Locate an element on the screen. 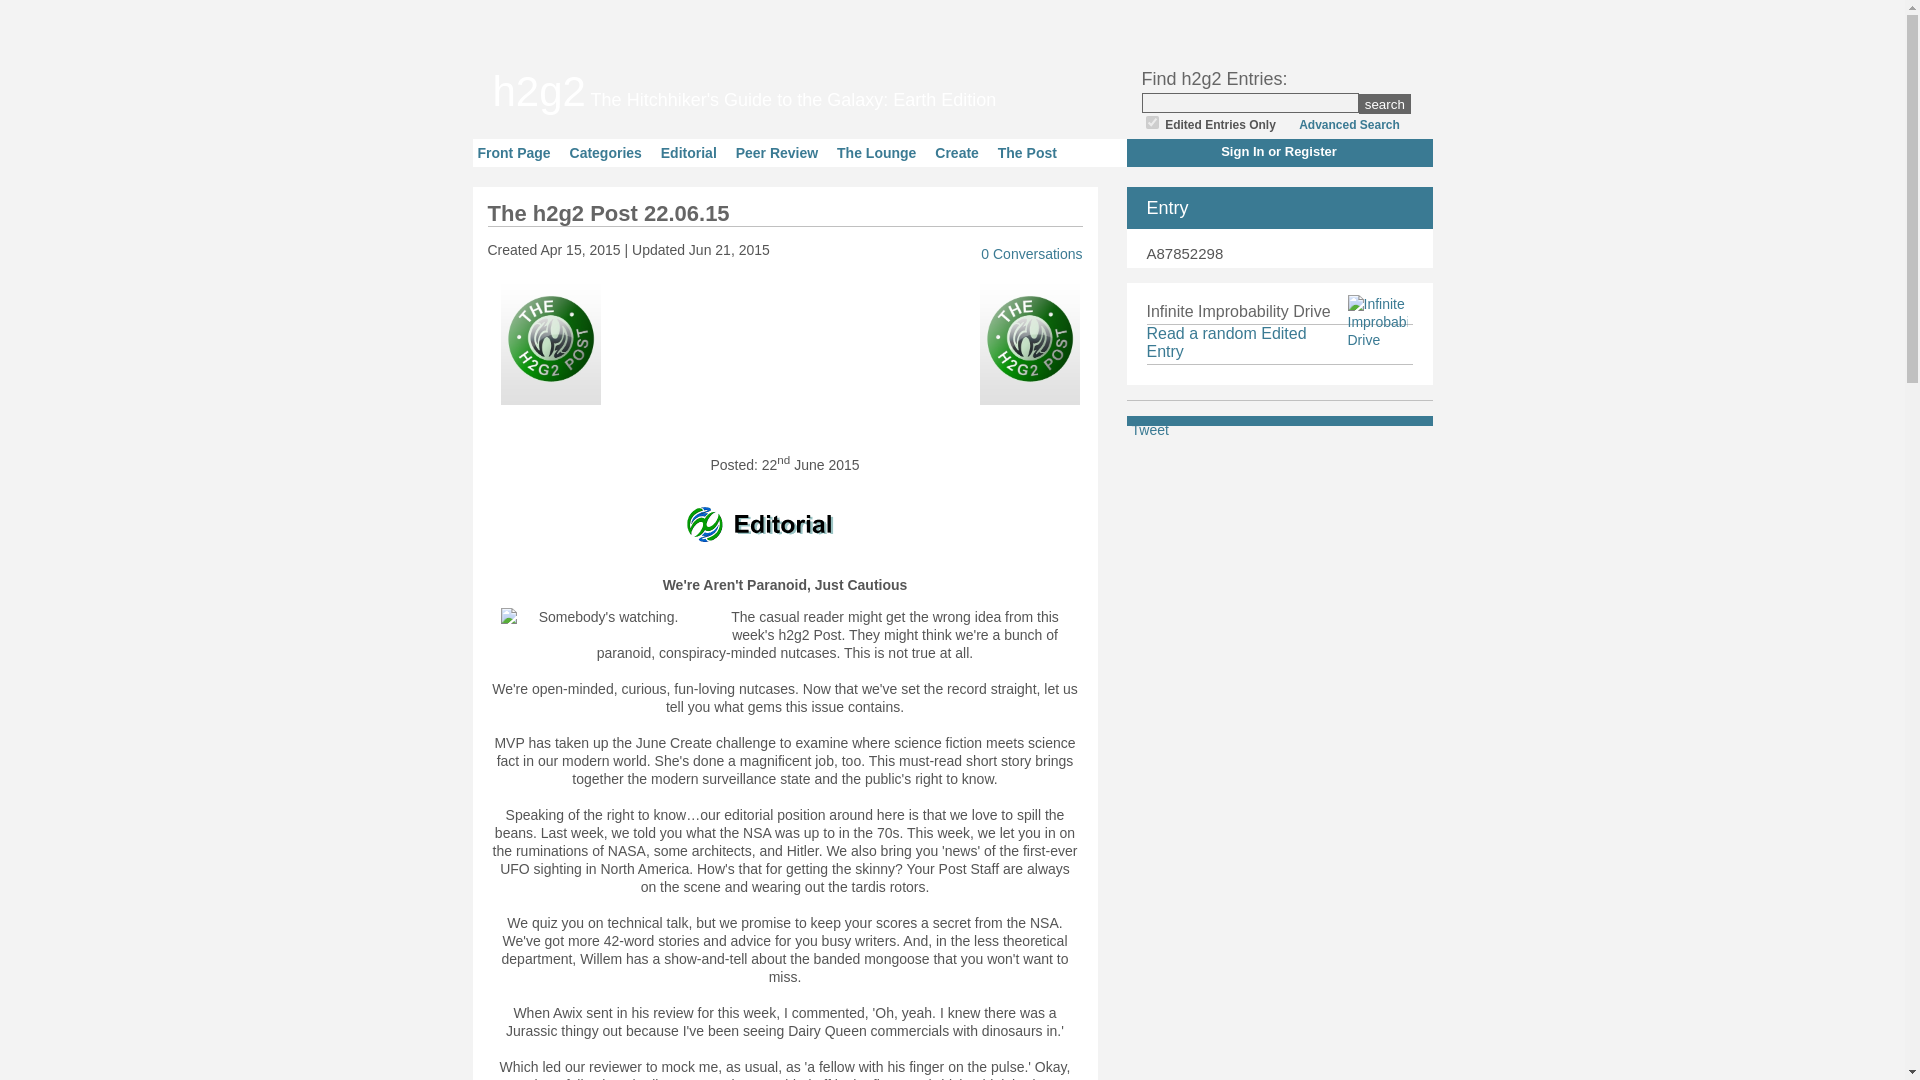 The height and width of the screenshot is (1080, 1920). search is located at coordinates (1385, 104).